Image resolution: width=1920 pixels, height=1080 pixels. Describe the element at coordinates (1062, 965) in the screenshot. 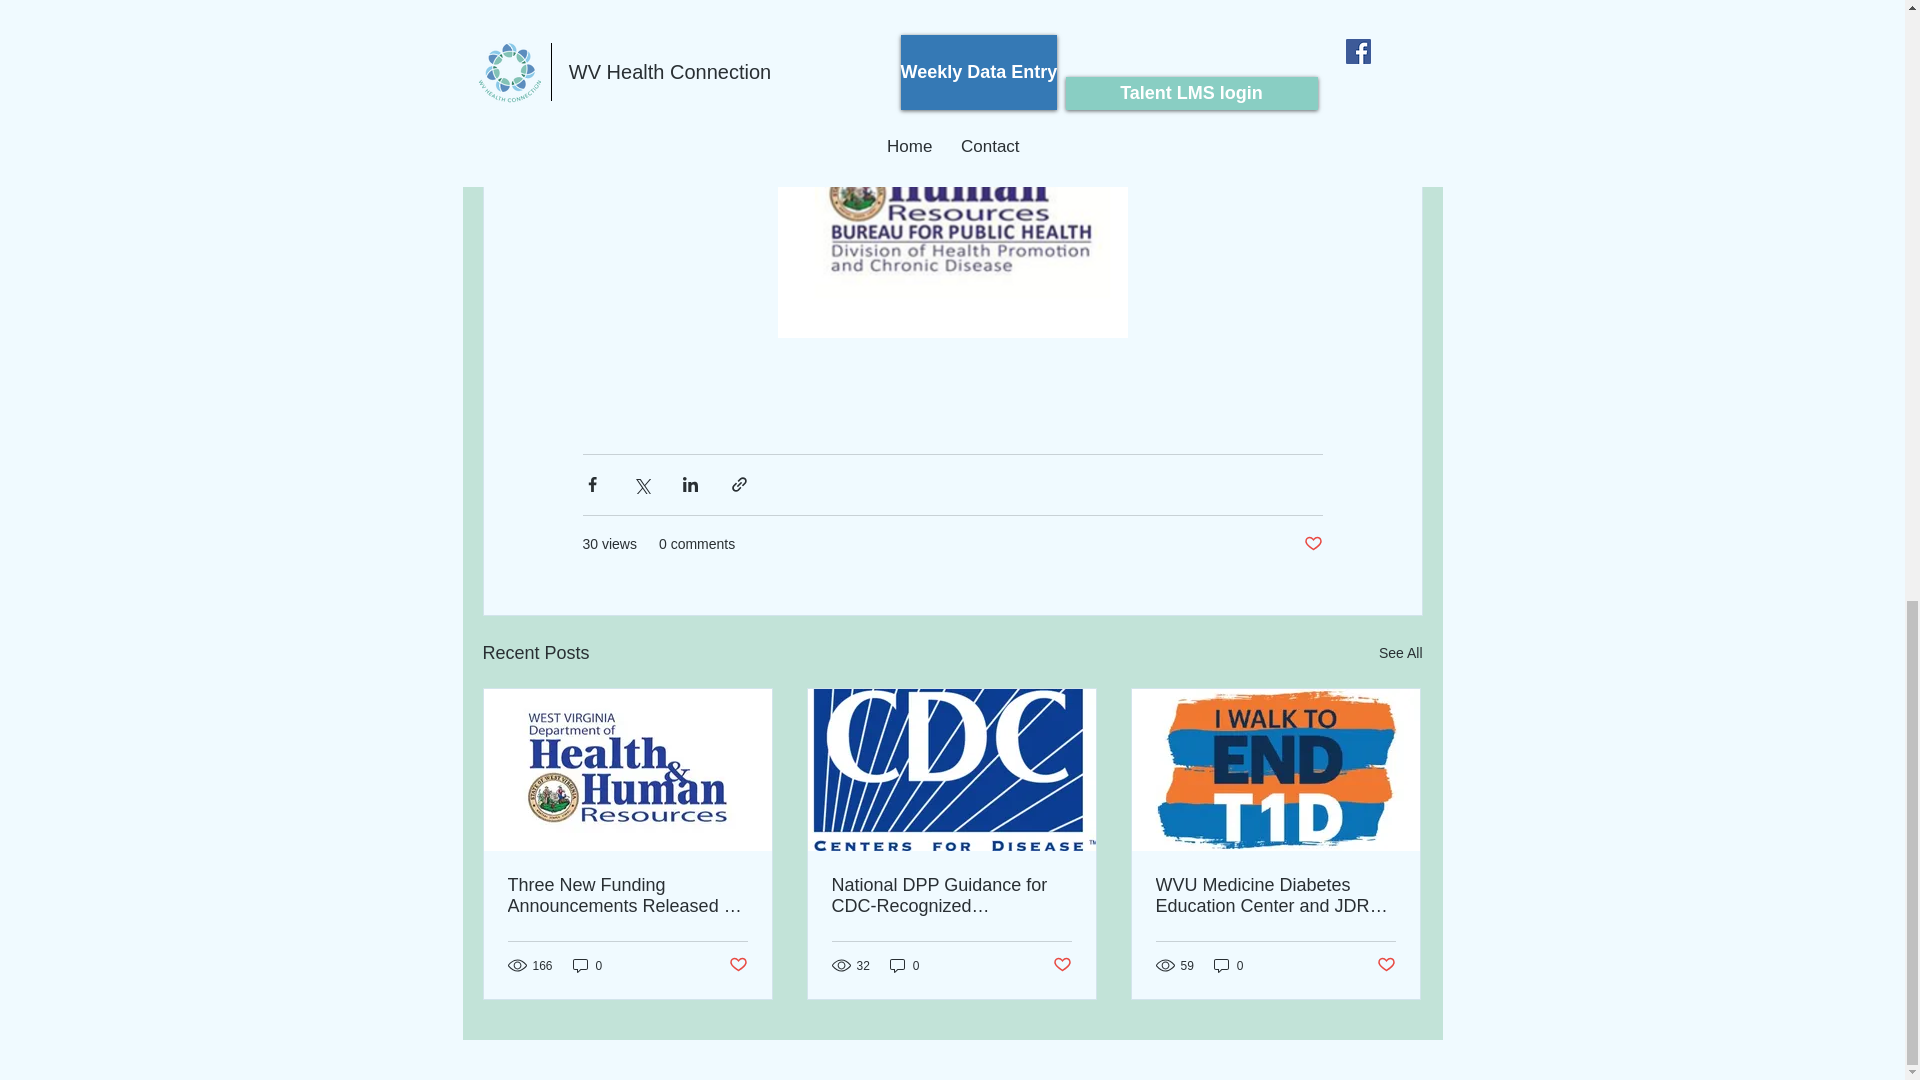

I see `Post not marked as liked` at that location.